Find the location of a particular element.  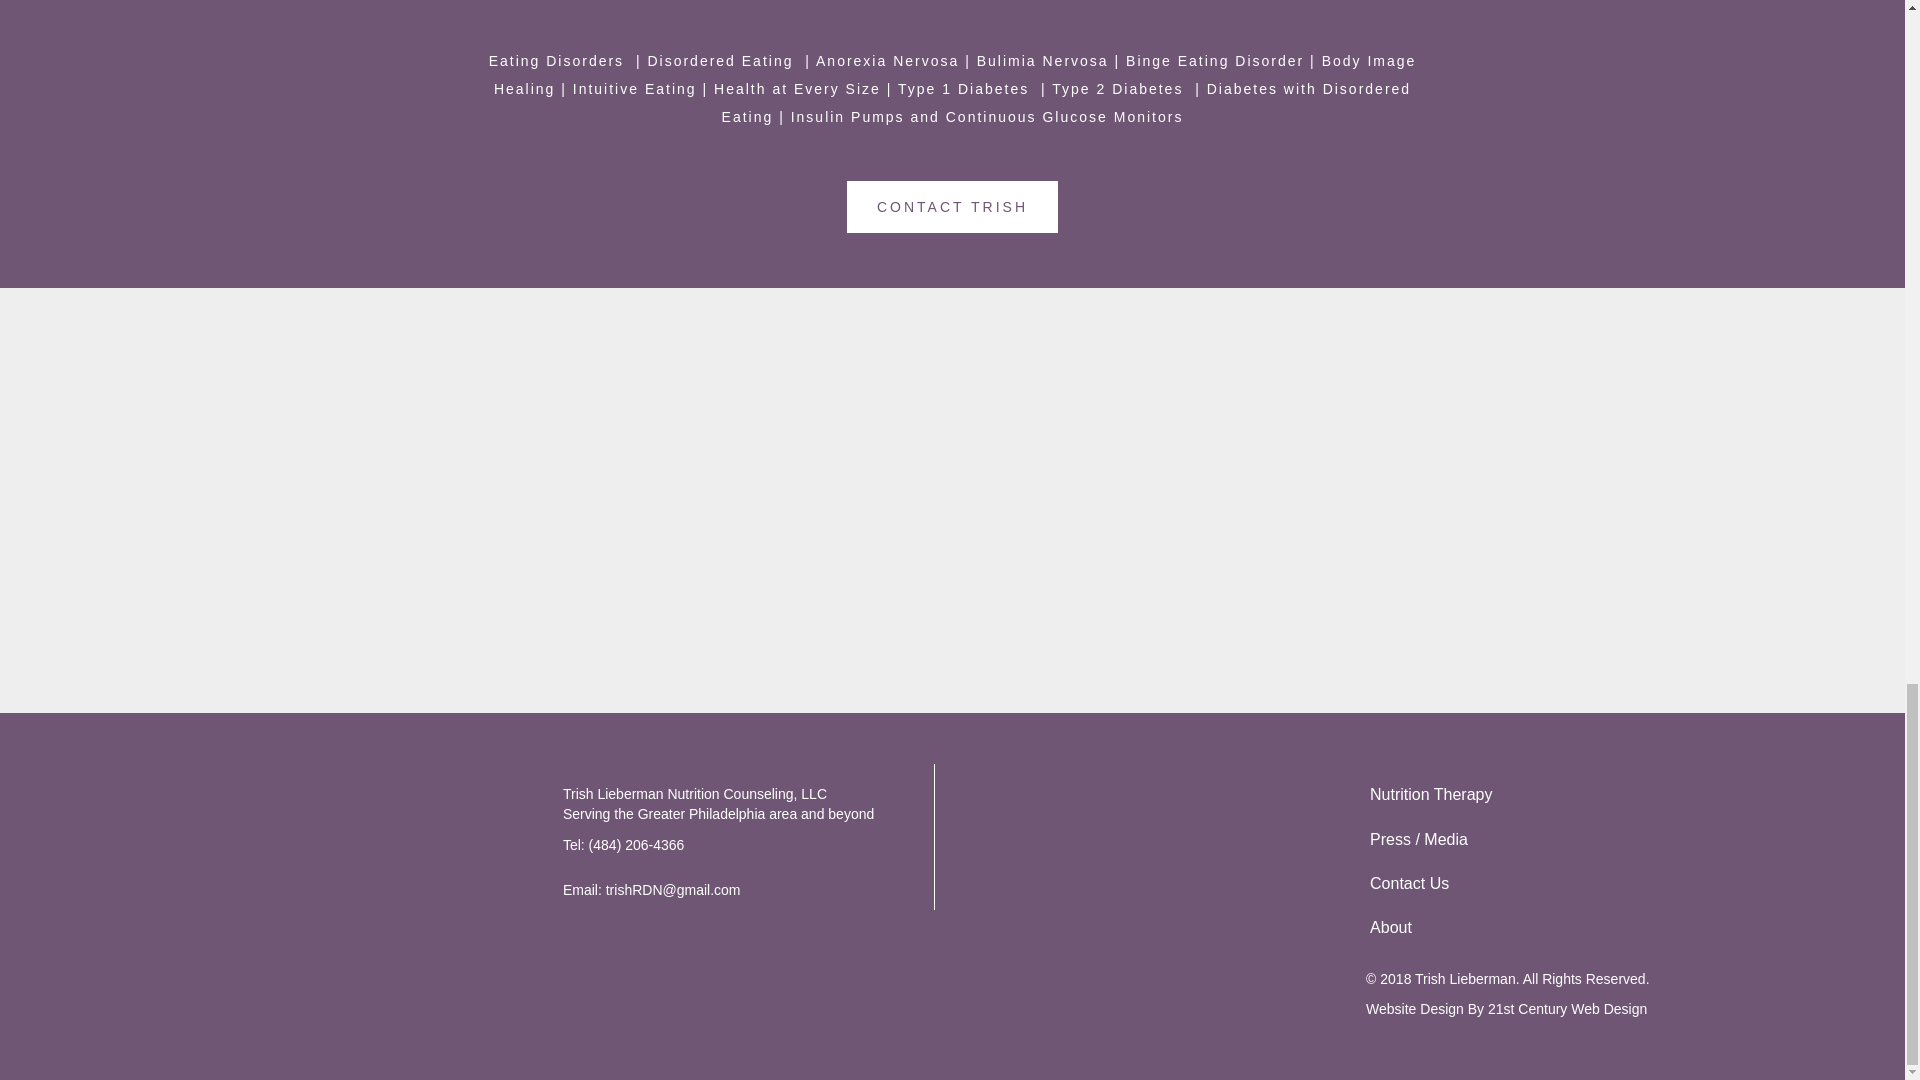

Greater Philadelphia Area is located at coordinates (272, 896).